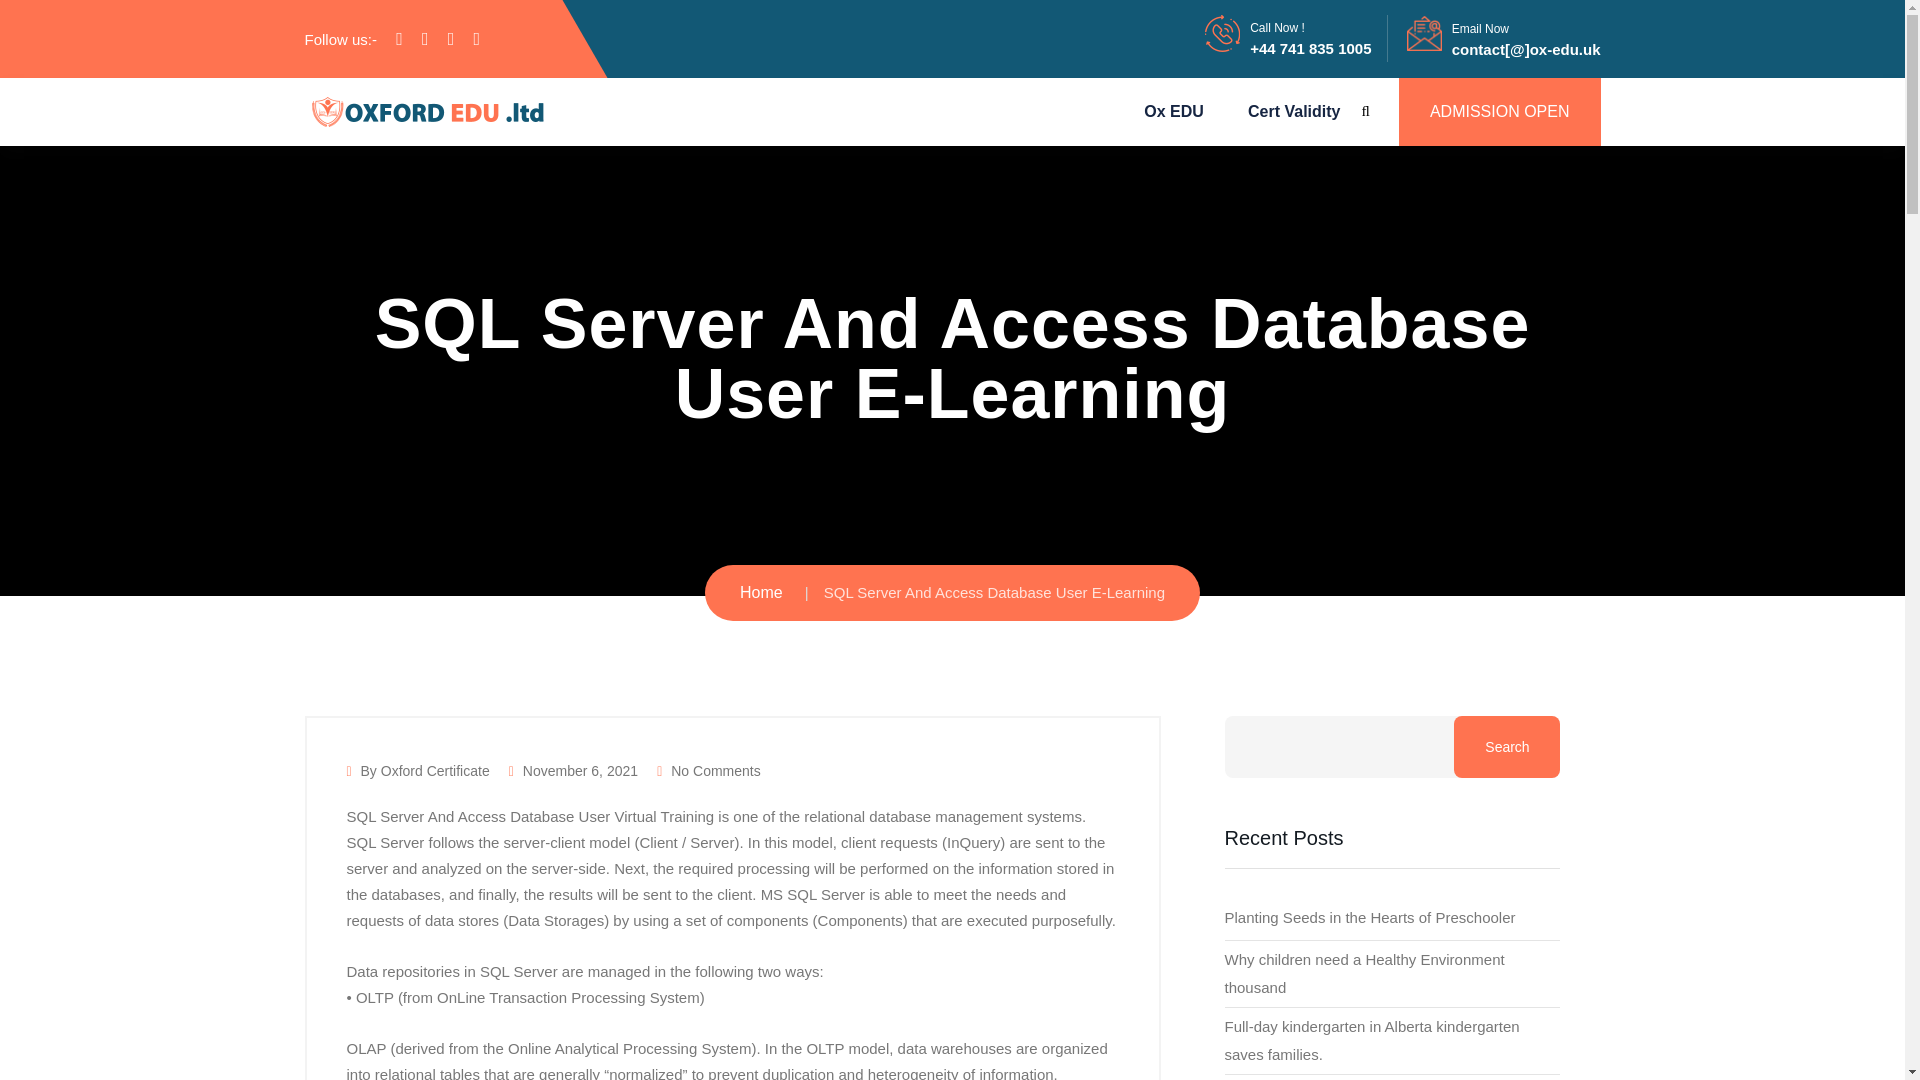 The image size is (1920, 1080). I want to click on ADMISSION OPEN, so click(1500, 111).